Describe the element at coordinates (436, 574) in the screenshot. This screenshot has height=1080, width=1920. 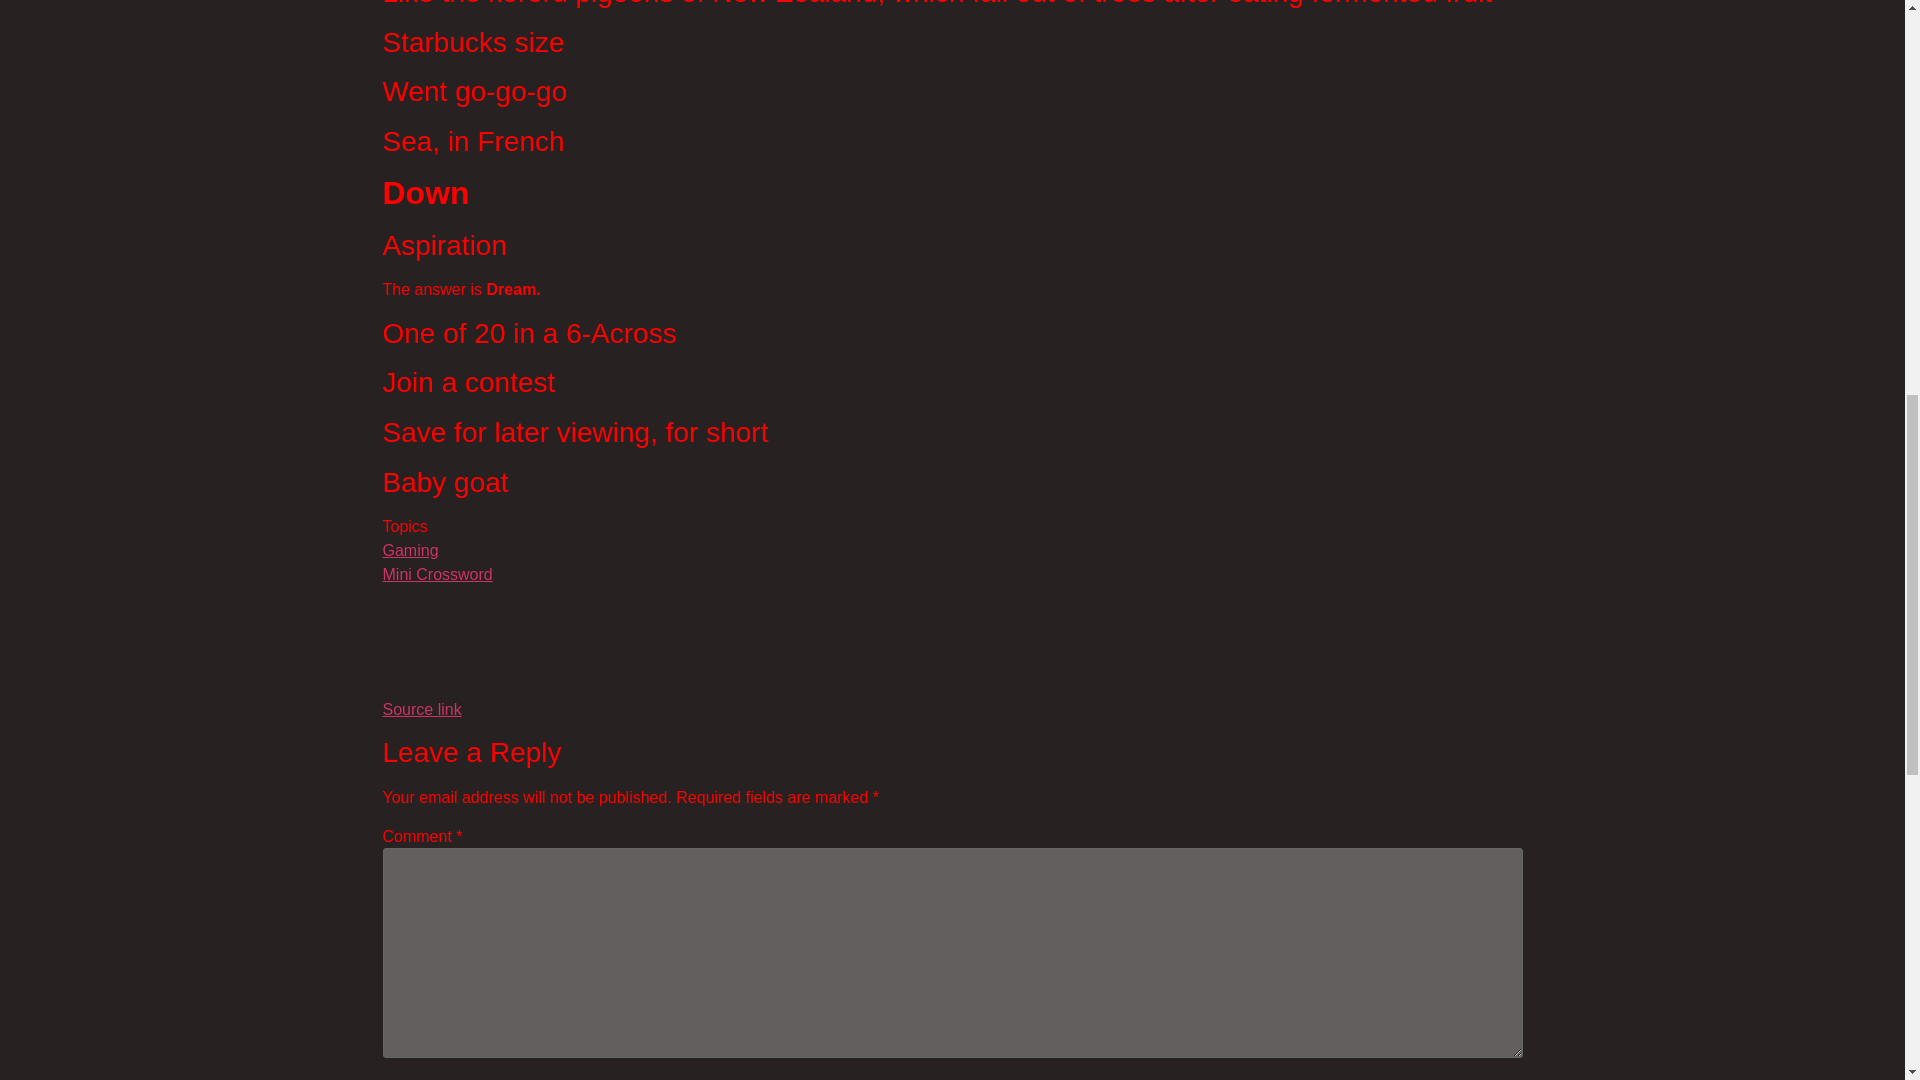
I see `Mini Crossword` at that location.